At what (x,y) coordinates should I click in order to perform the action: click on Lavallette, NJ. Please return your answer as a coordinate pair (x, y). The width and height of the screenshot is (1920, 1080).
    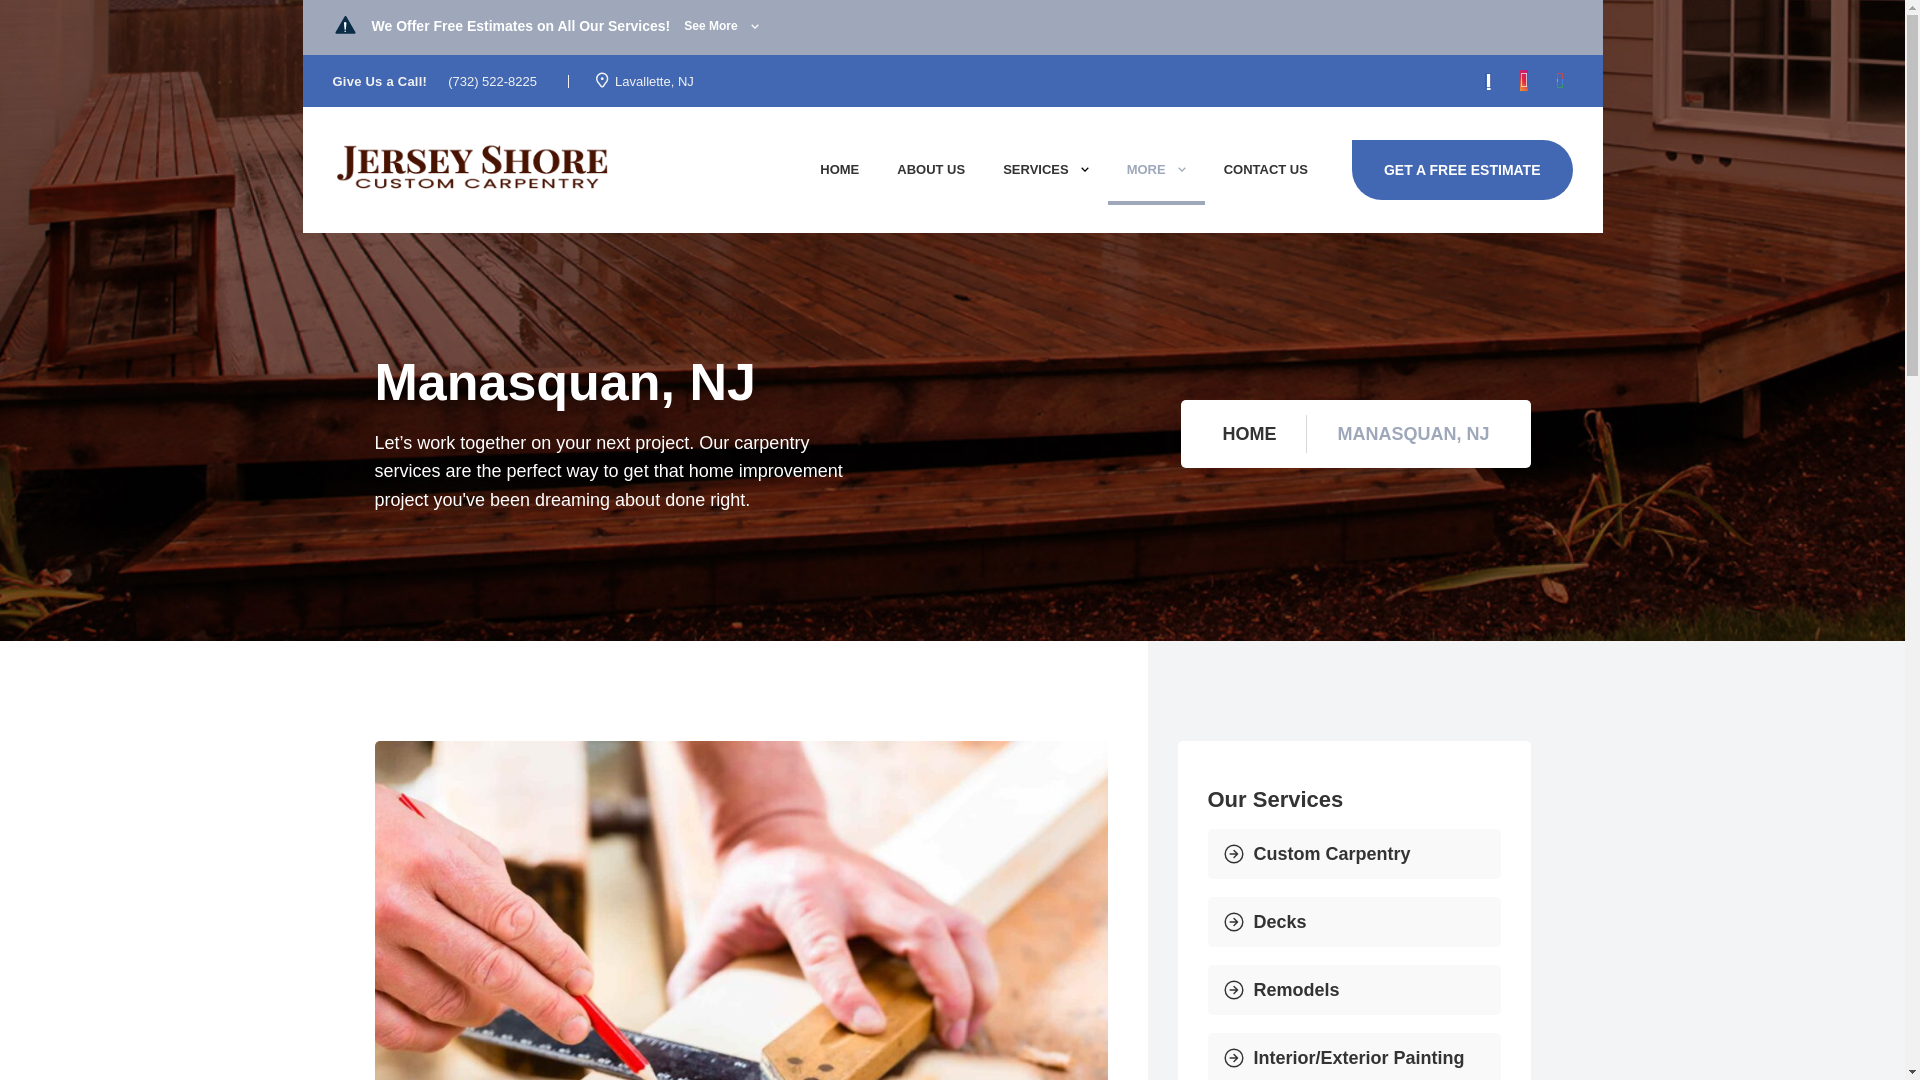
    Looking at the image, I should click on (654, 81).